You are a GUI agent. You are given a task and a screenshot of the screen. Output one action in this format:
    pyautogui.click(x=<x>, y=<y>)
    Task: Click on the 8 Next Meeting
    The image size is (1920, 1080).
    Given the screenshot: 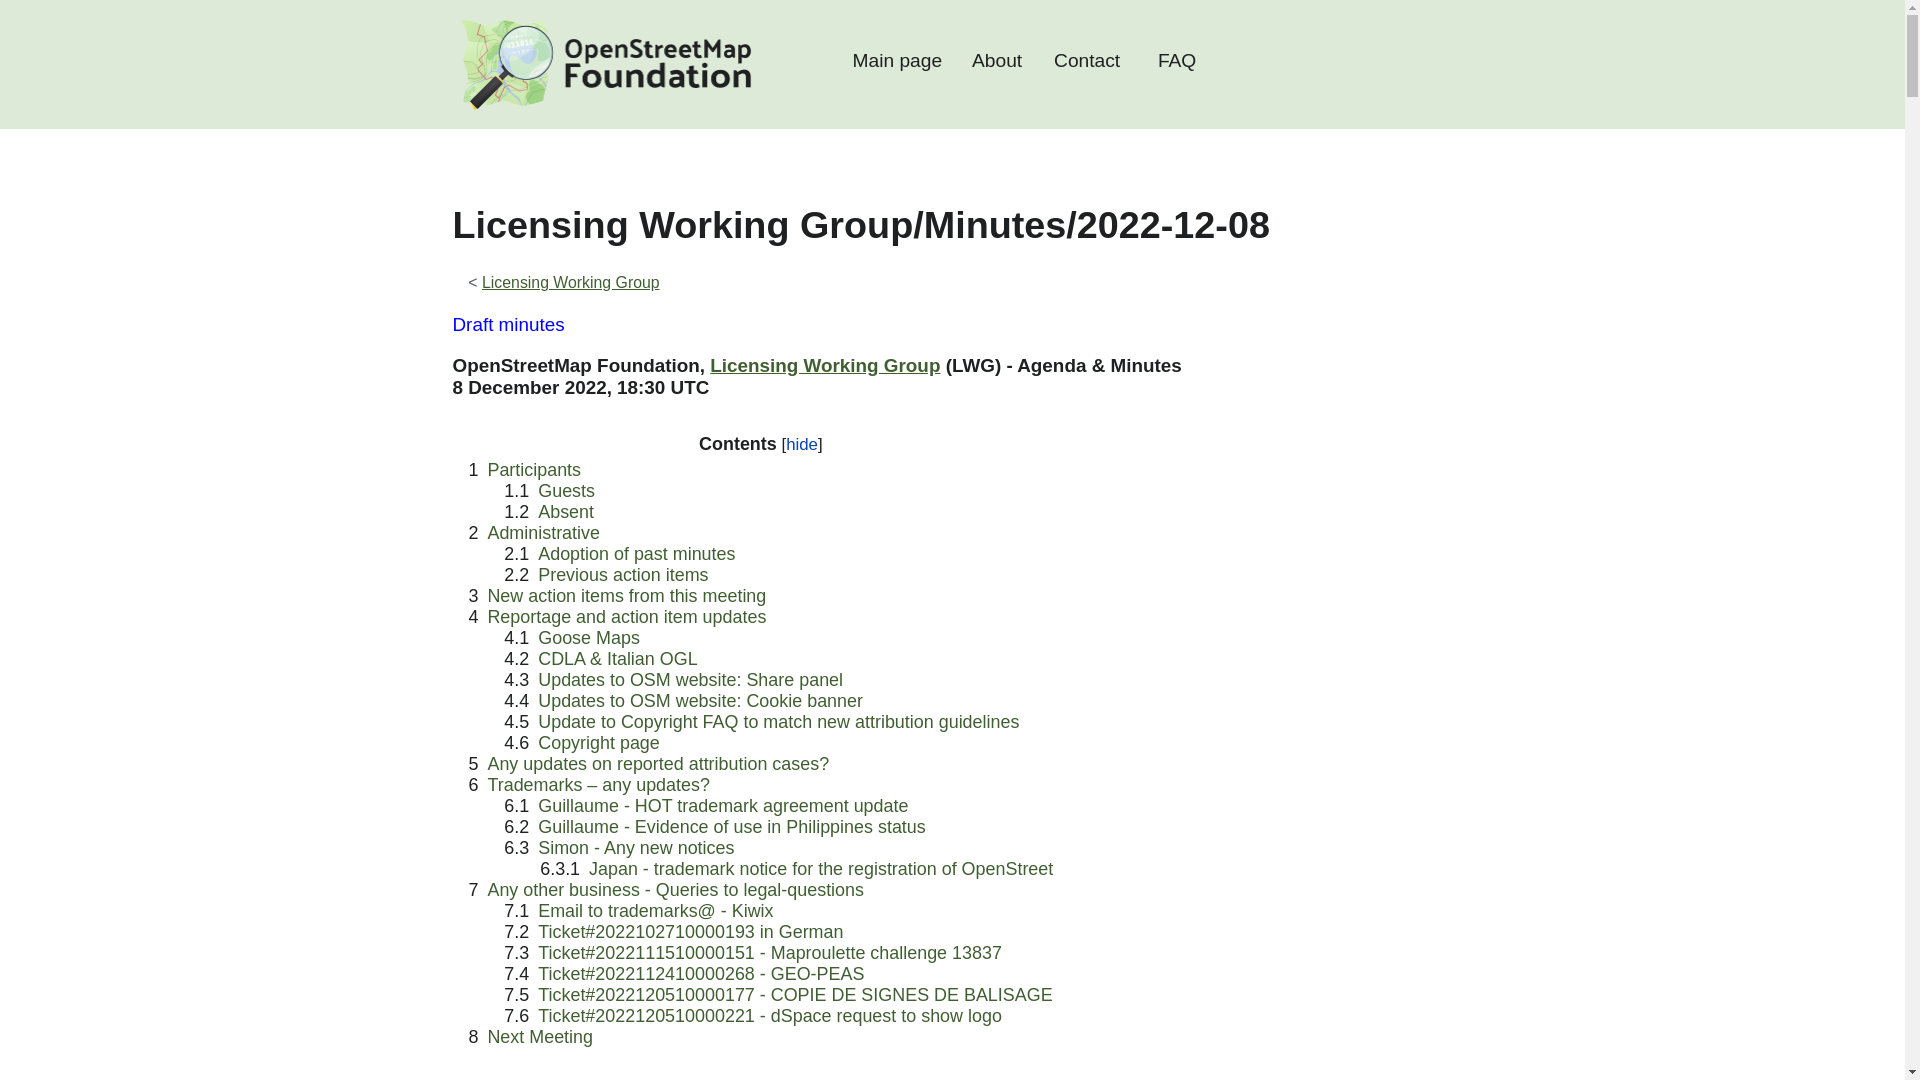 What is the action you would take?
    pyautogui.click(x=530, y=1036)
    